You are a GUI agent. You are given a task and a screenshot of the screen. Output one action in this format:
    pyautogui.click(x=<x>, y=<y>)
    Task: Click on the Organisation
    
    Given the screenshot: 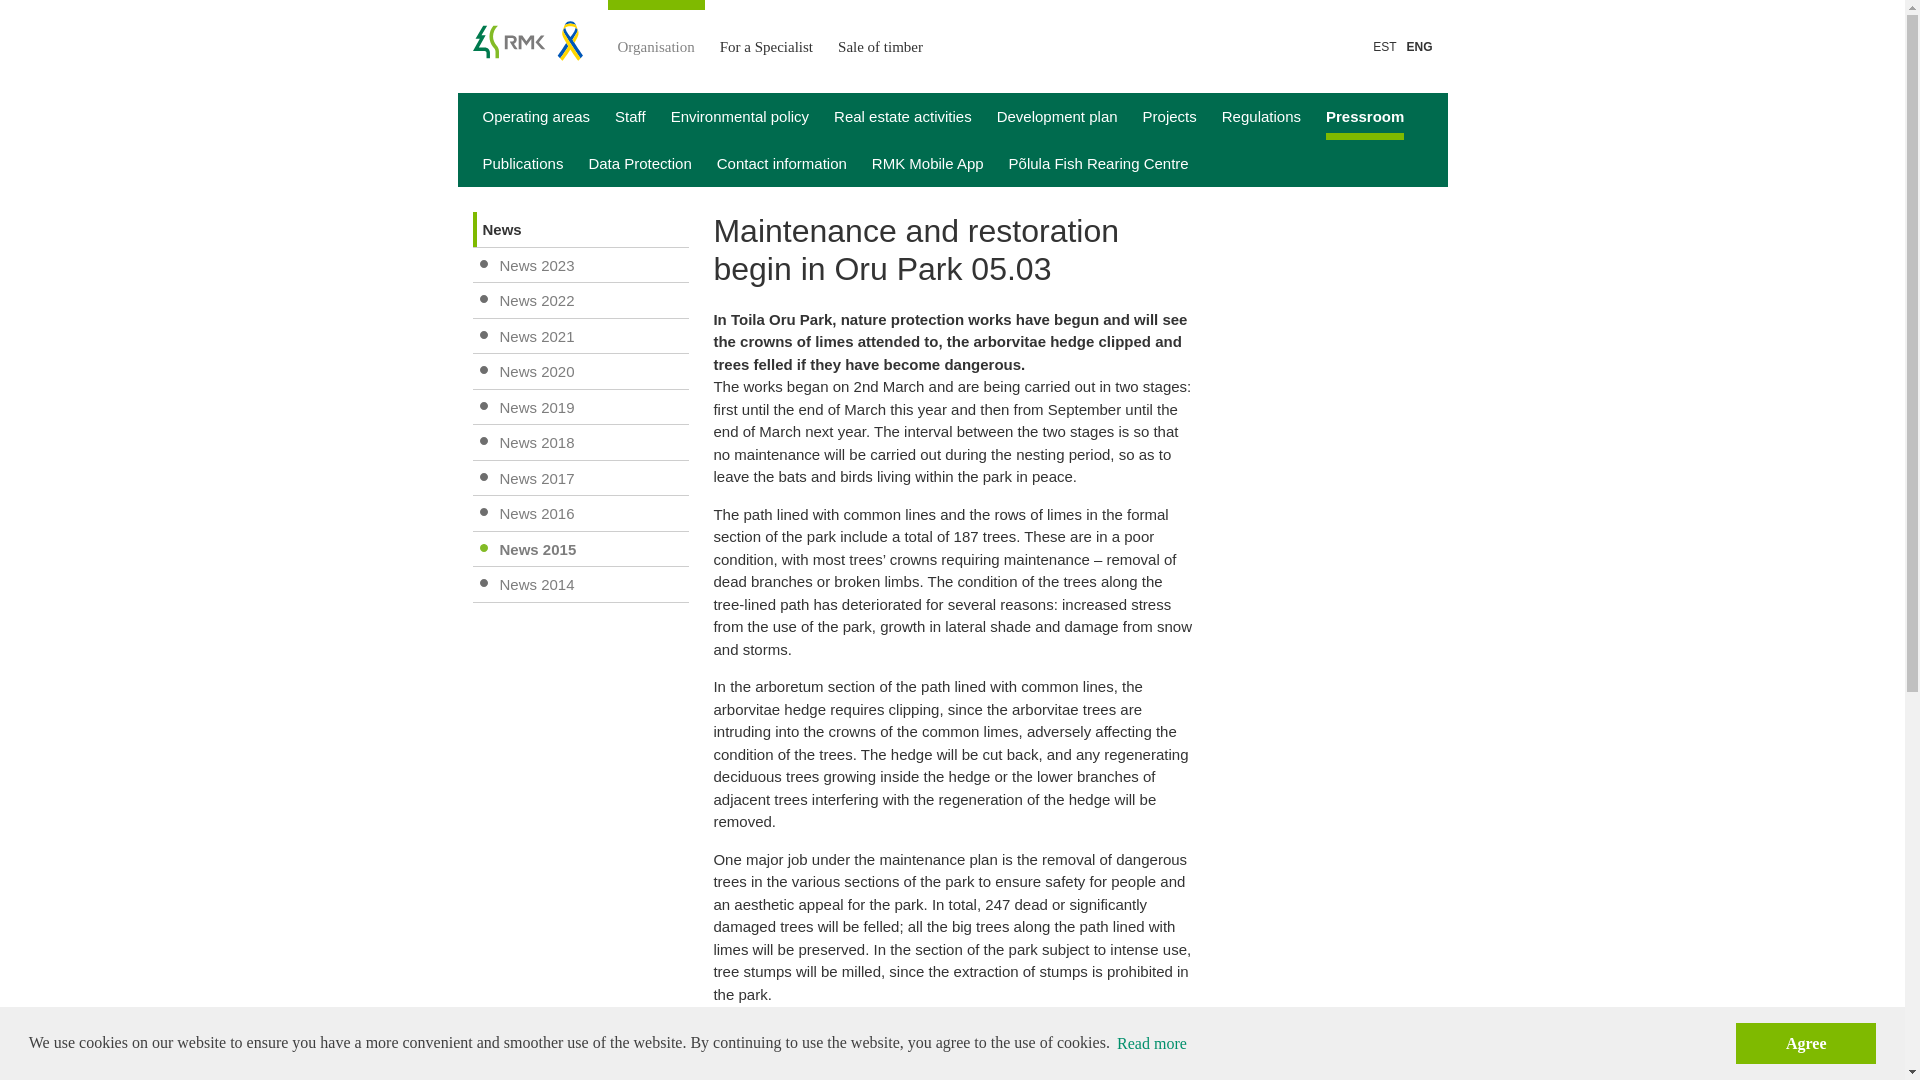 What is the action you would take?
    pyautogui.click(x=656, y=33)
    